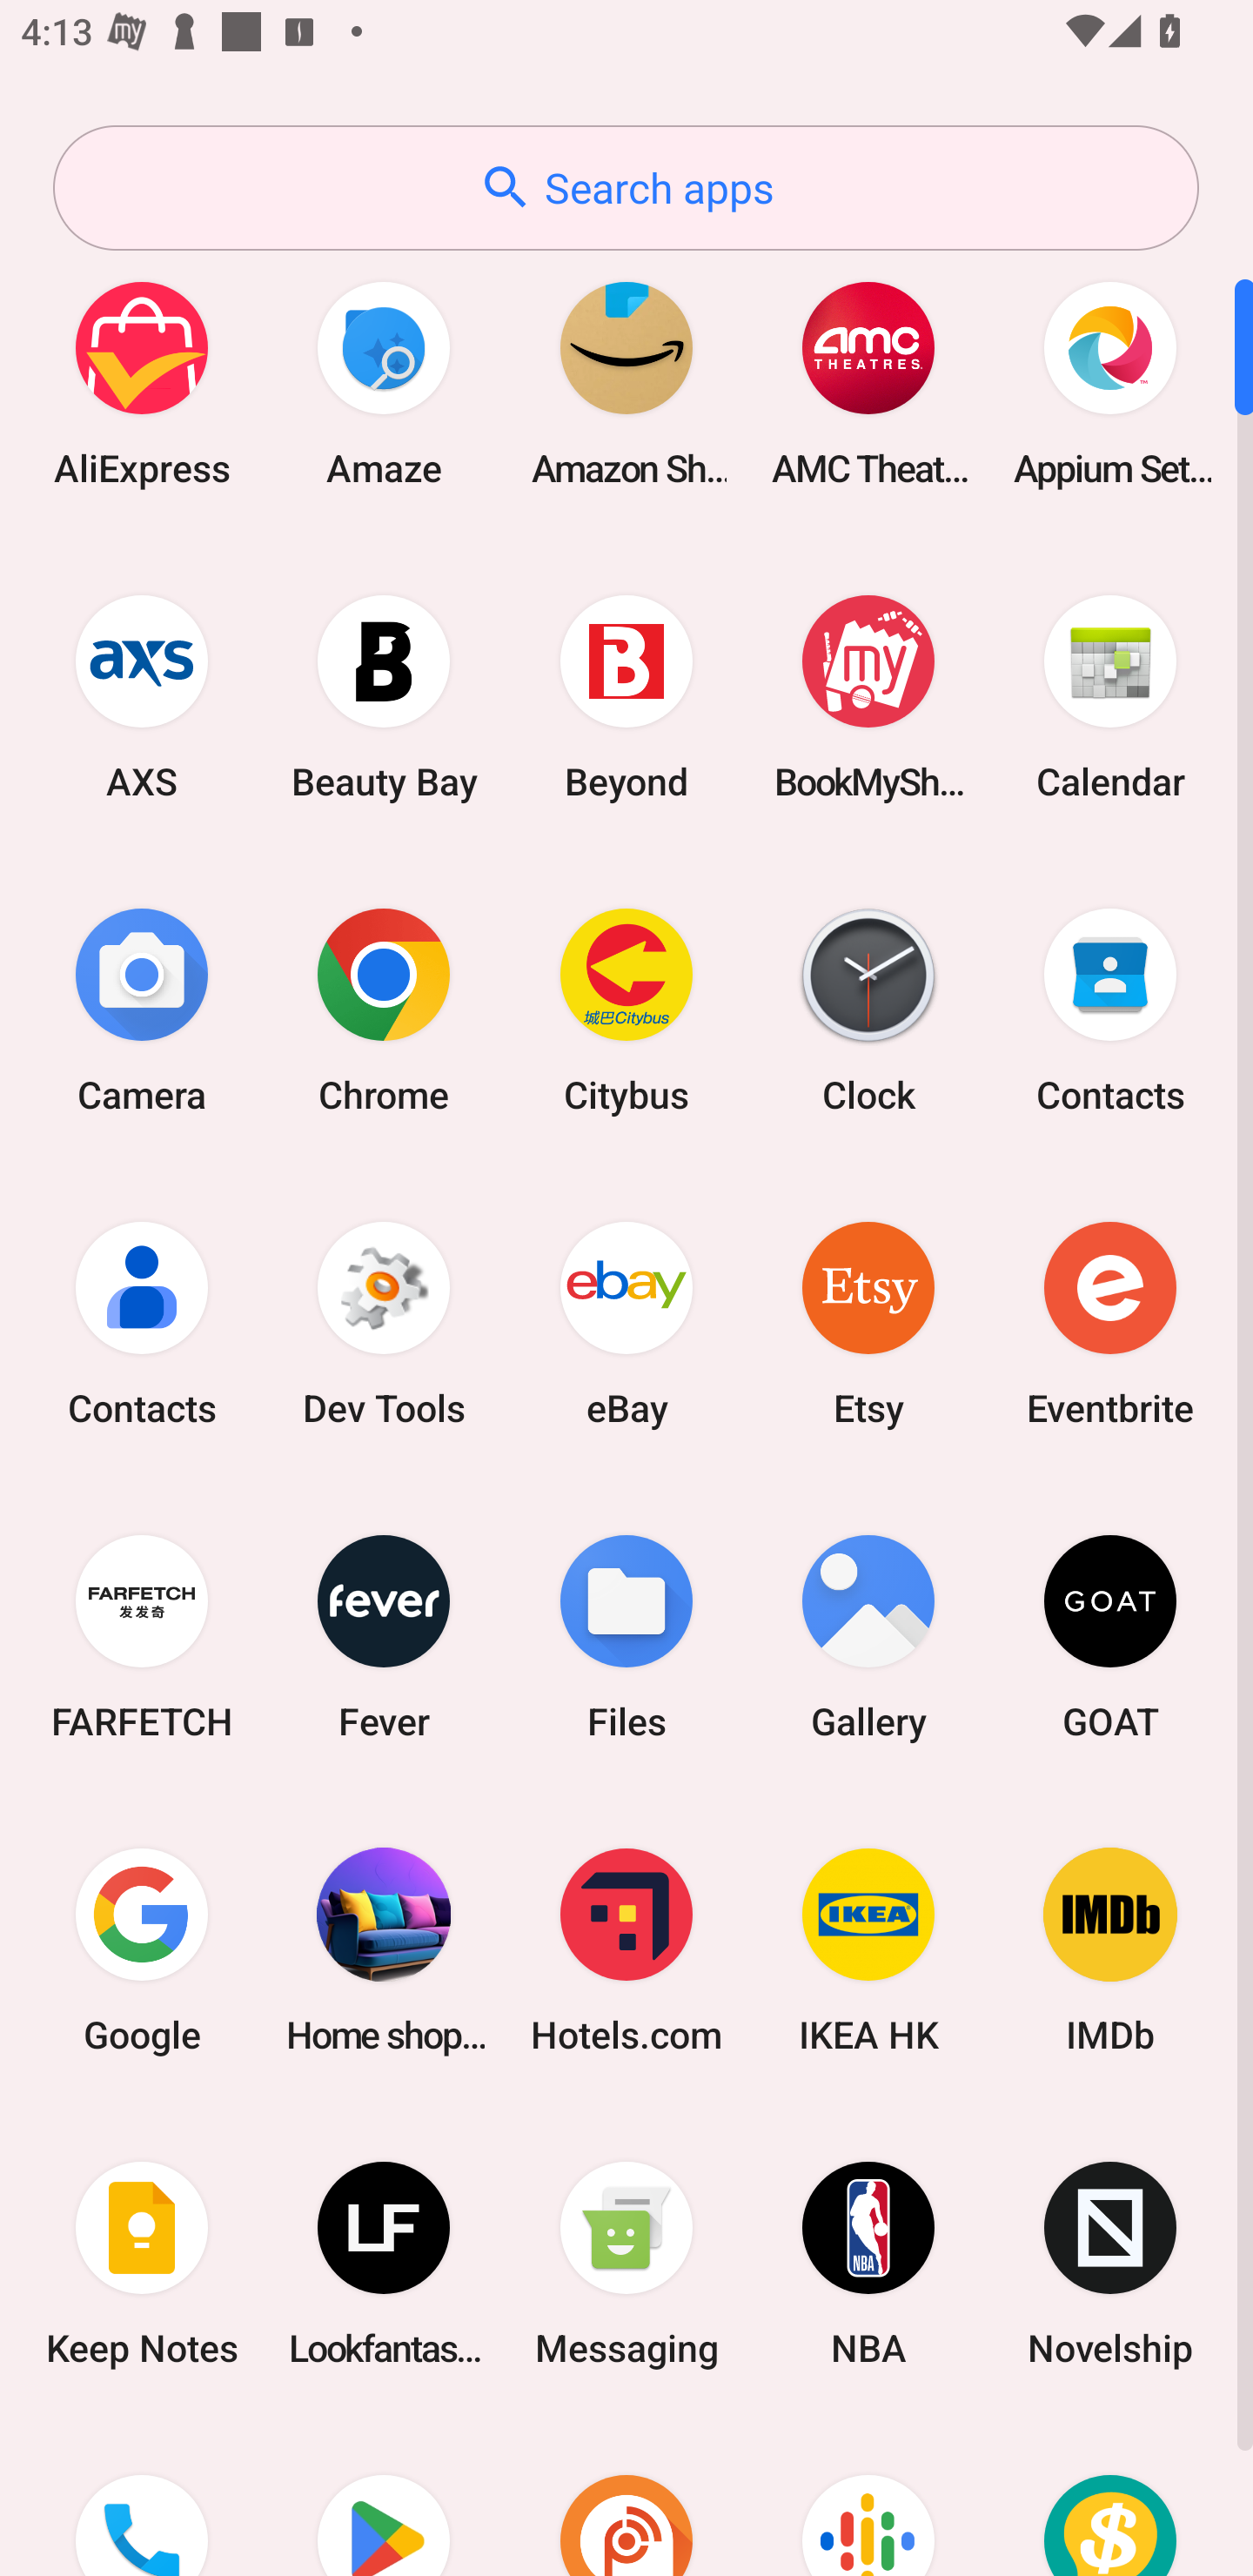 The height and width of the screenshot is (2576, 1253). What do you see at coordinates (384, 2499) in the screenshot?
I see `Play Store` at bounding box center [384, 2499].